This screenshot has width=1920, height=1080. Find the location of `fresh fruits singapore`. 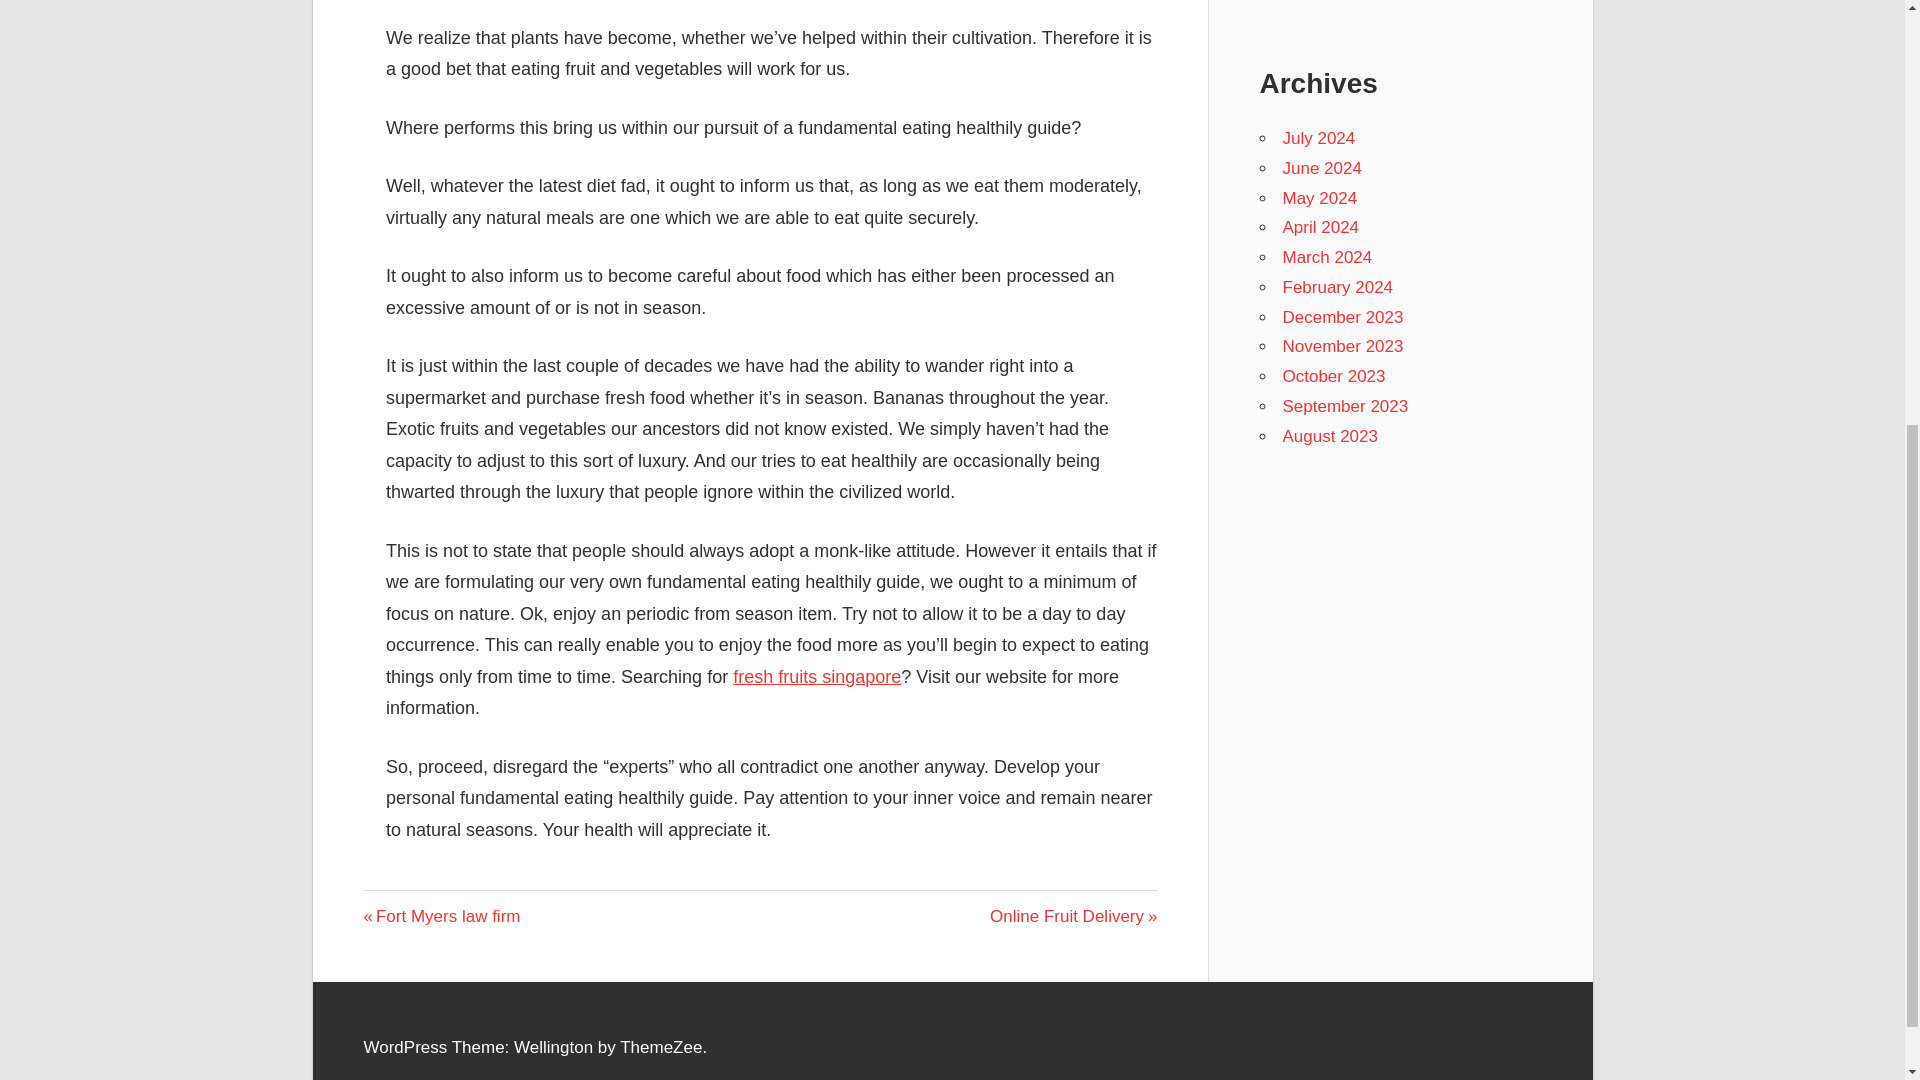

fresh fruits singapore is located at coordinates (1329, 436).